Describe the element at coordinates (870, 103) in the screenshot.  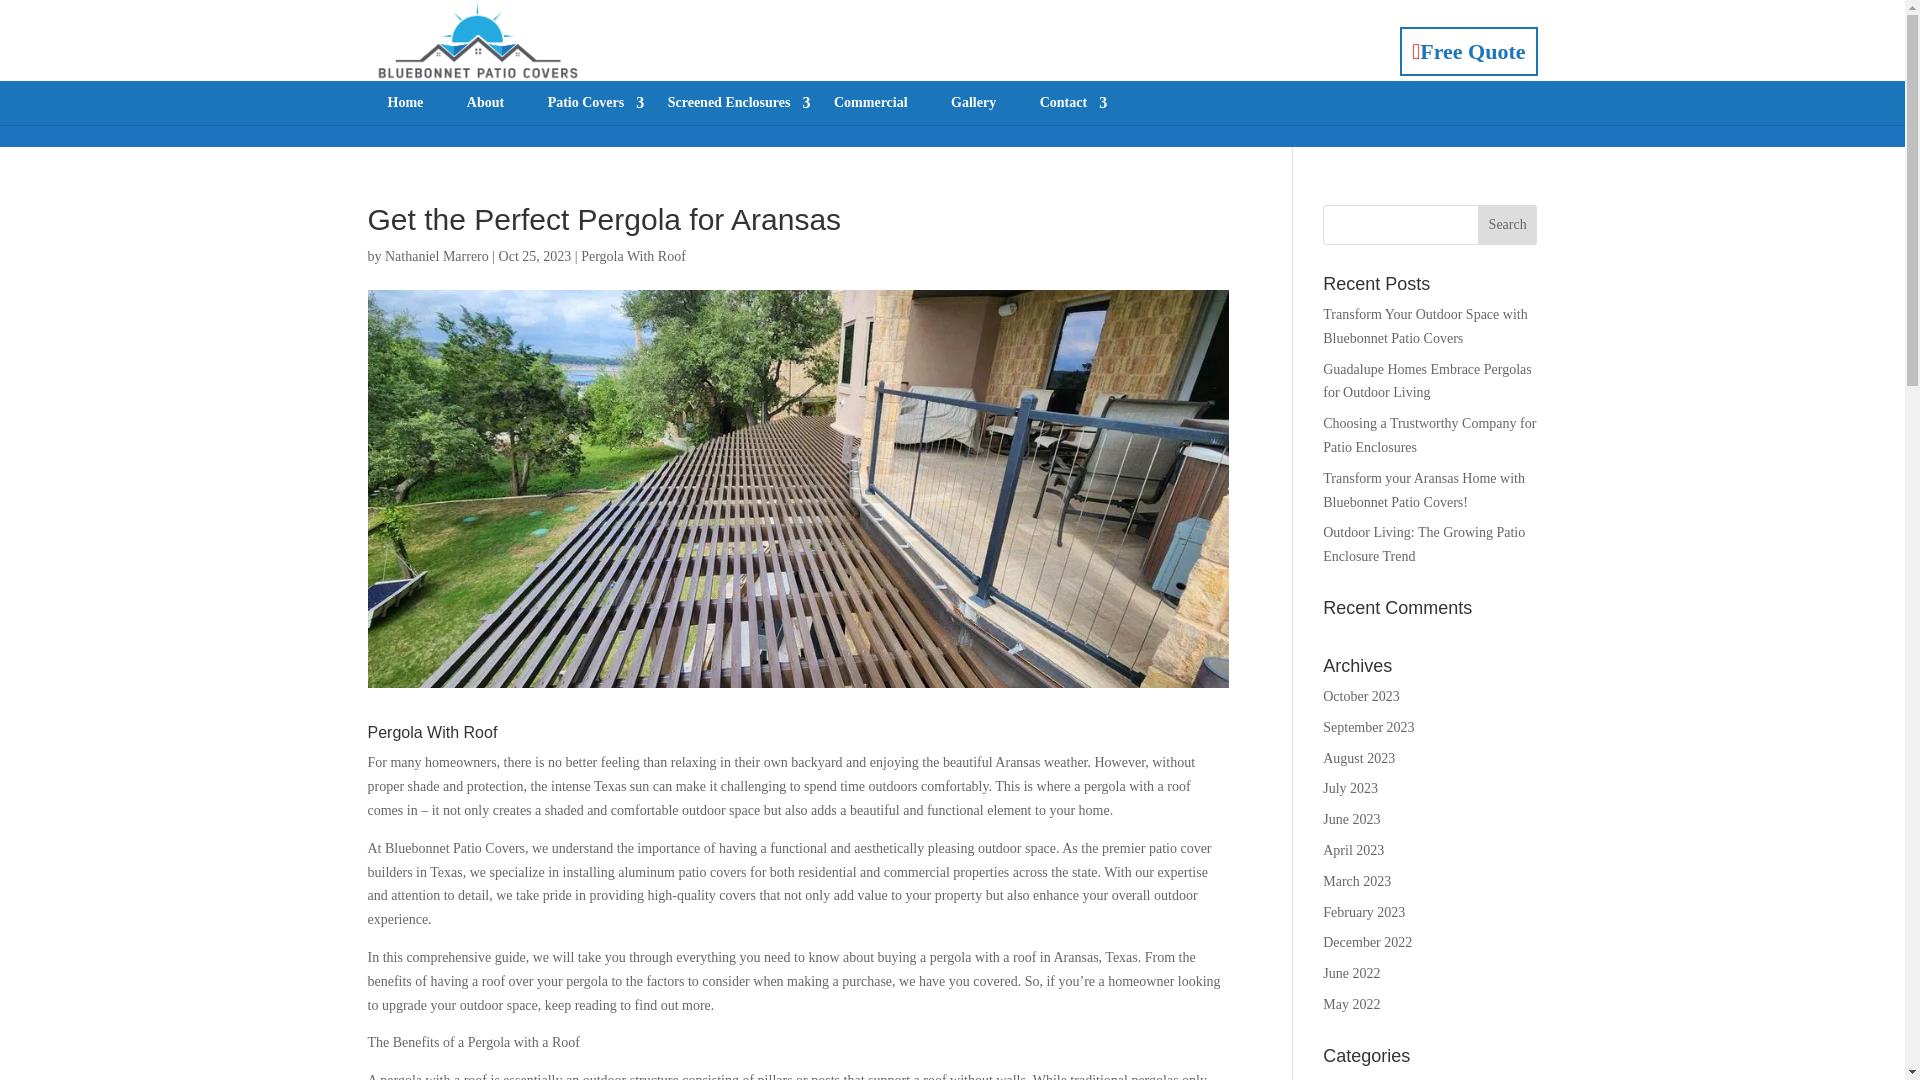
I see `Commercial` at that location.